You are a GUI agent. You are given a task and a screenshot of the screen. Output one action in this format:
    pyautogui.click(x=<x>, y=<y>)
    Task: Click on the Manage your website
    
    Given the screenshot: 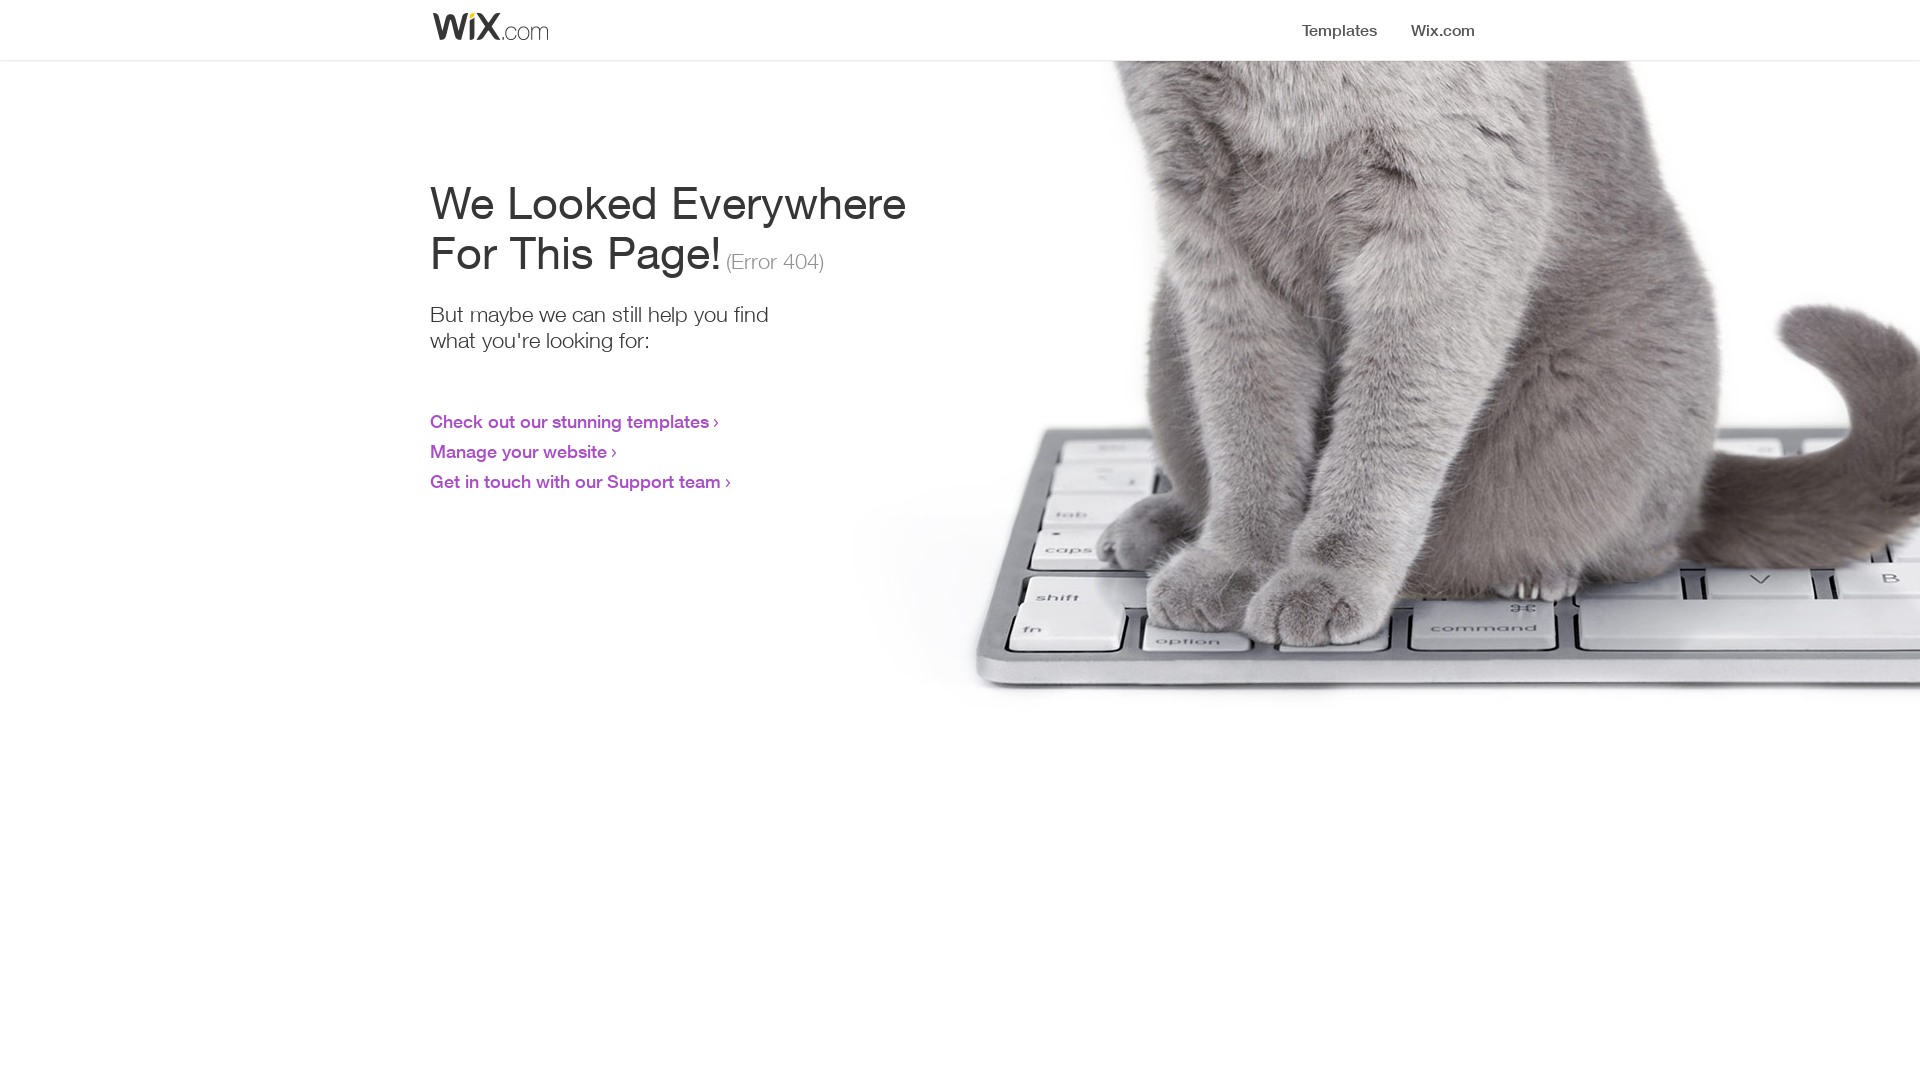 What is the action you would take?
    pyautogui.click(x=518, y=451)
    